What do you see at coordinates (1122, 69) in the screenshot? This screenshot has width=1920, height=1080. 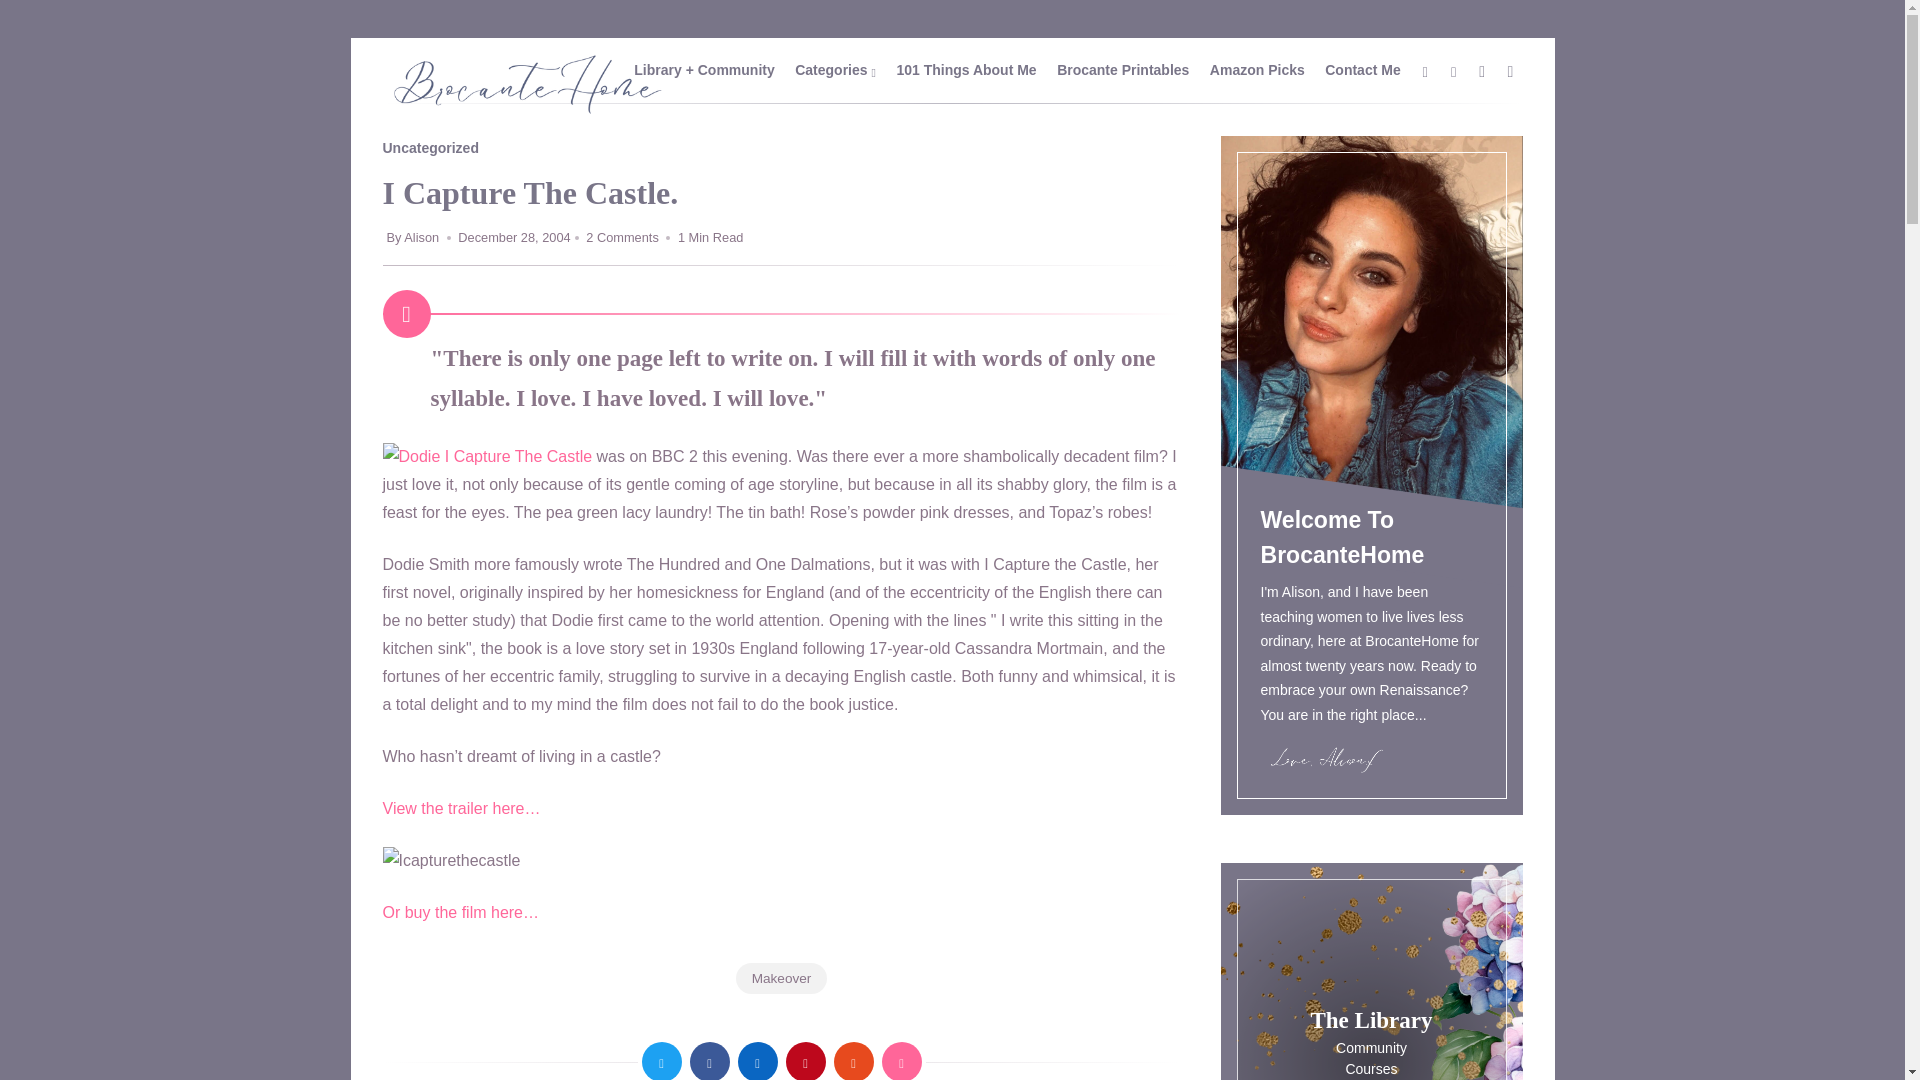 I see `Brocante Printables` at bounding box center [1122, 69].